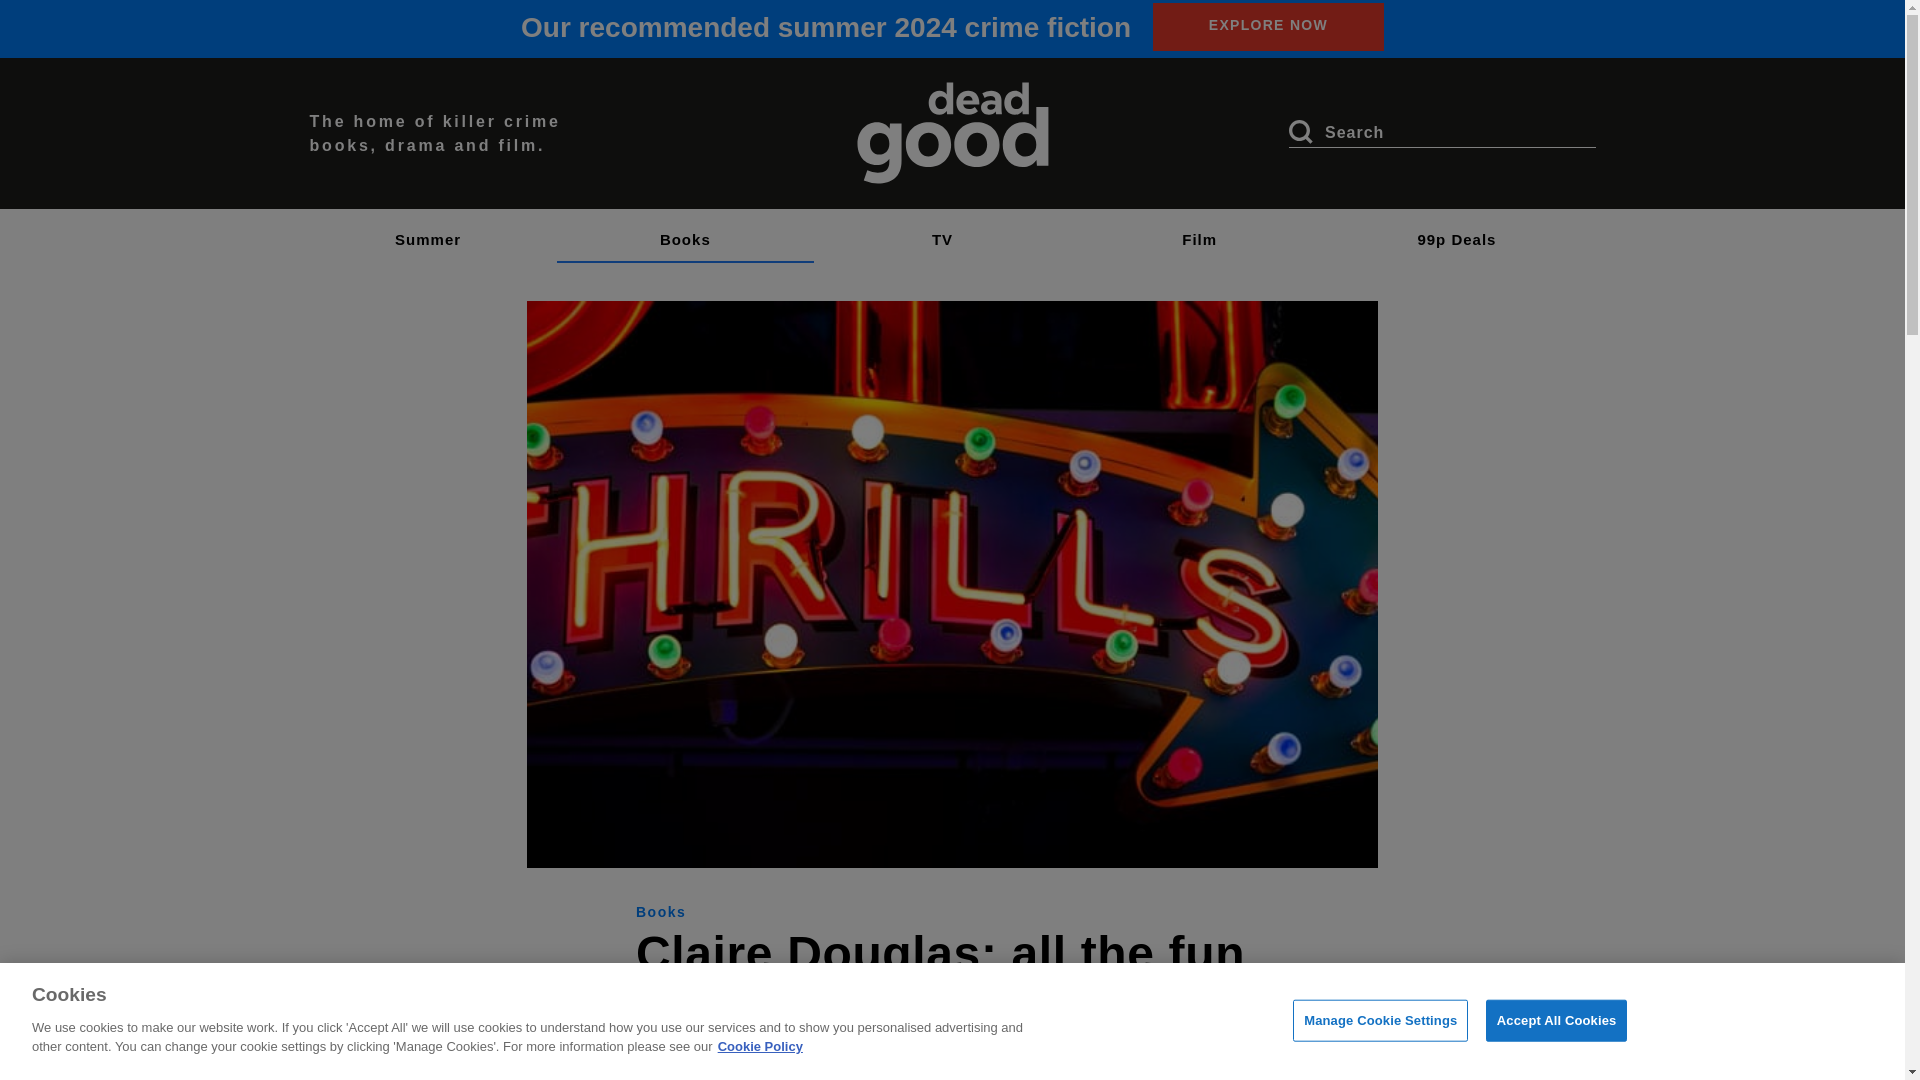 The height and width of the screenshot is (1080, 1920). Describe the element at coordinates (1200, 231) in the screenshot. I see `Film` at that location.